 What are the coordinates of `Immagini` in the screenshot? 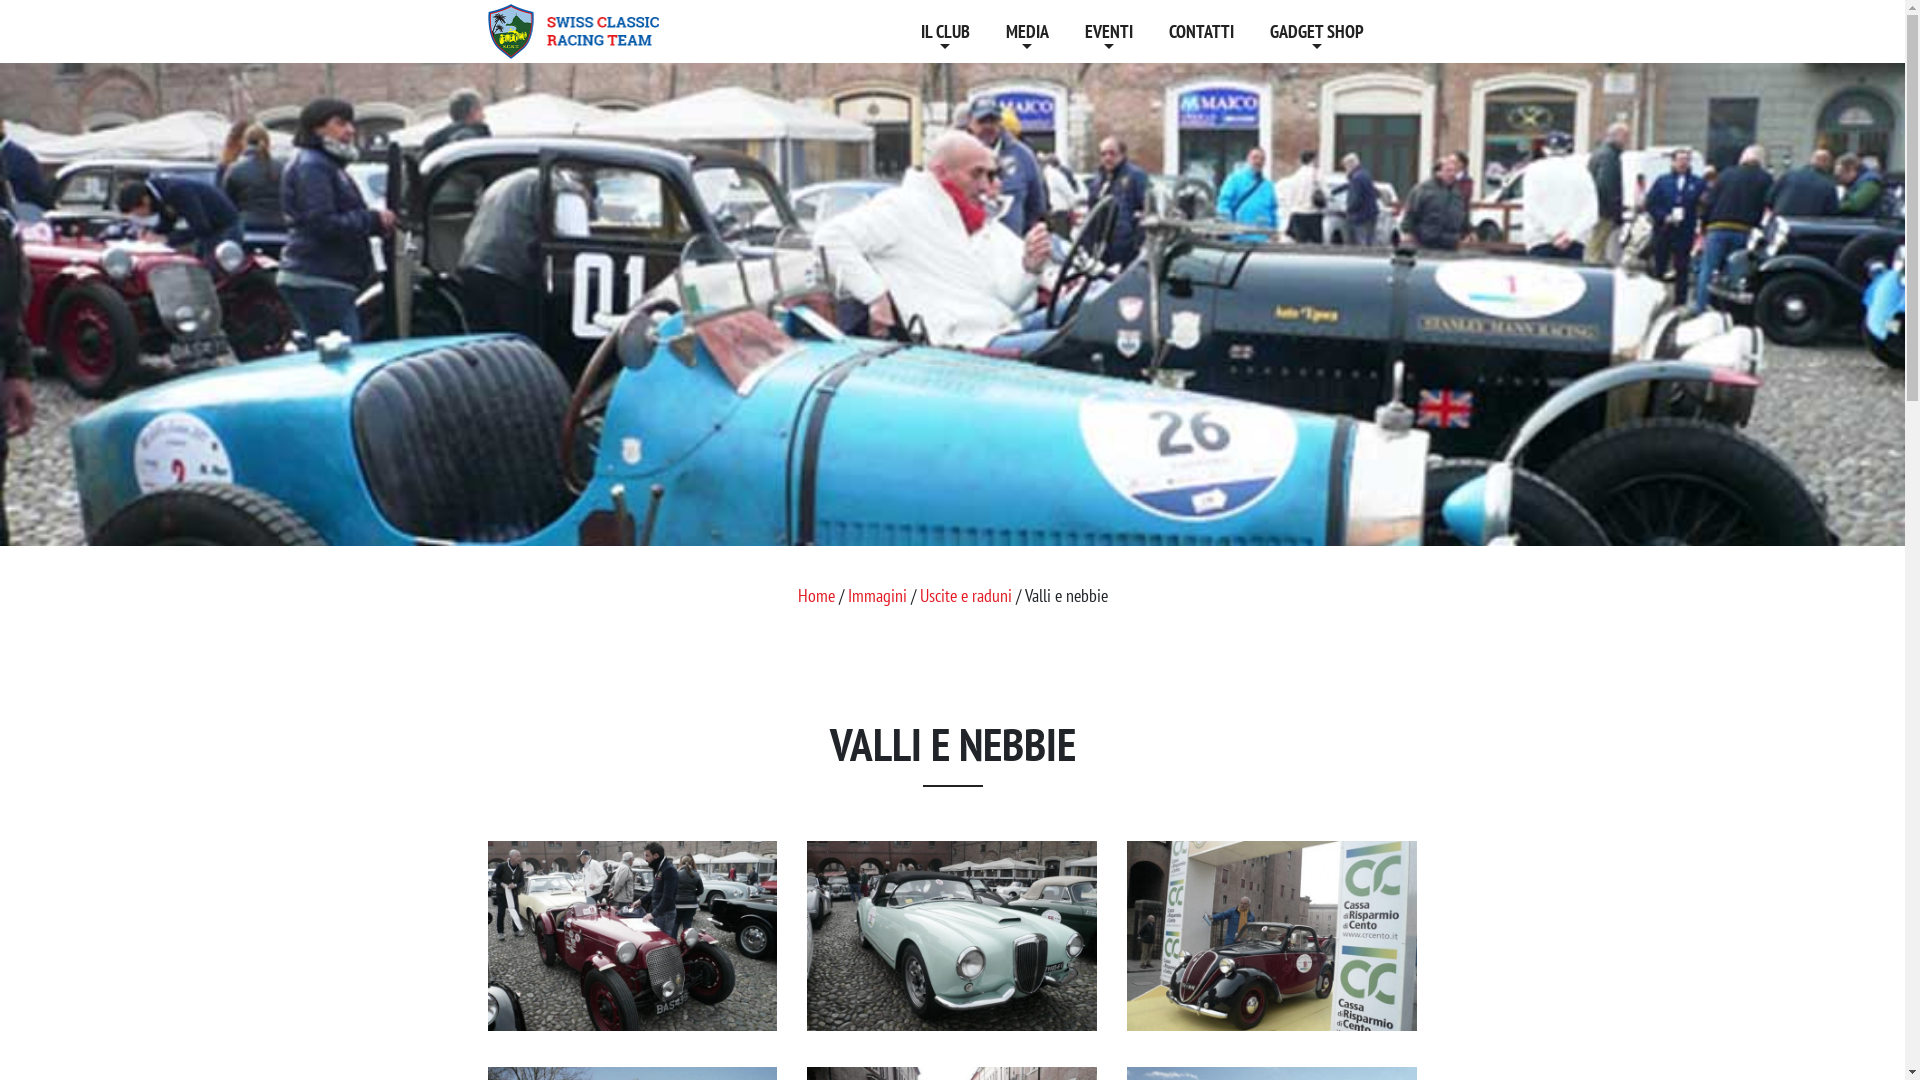 It's located at (878, 596).